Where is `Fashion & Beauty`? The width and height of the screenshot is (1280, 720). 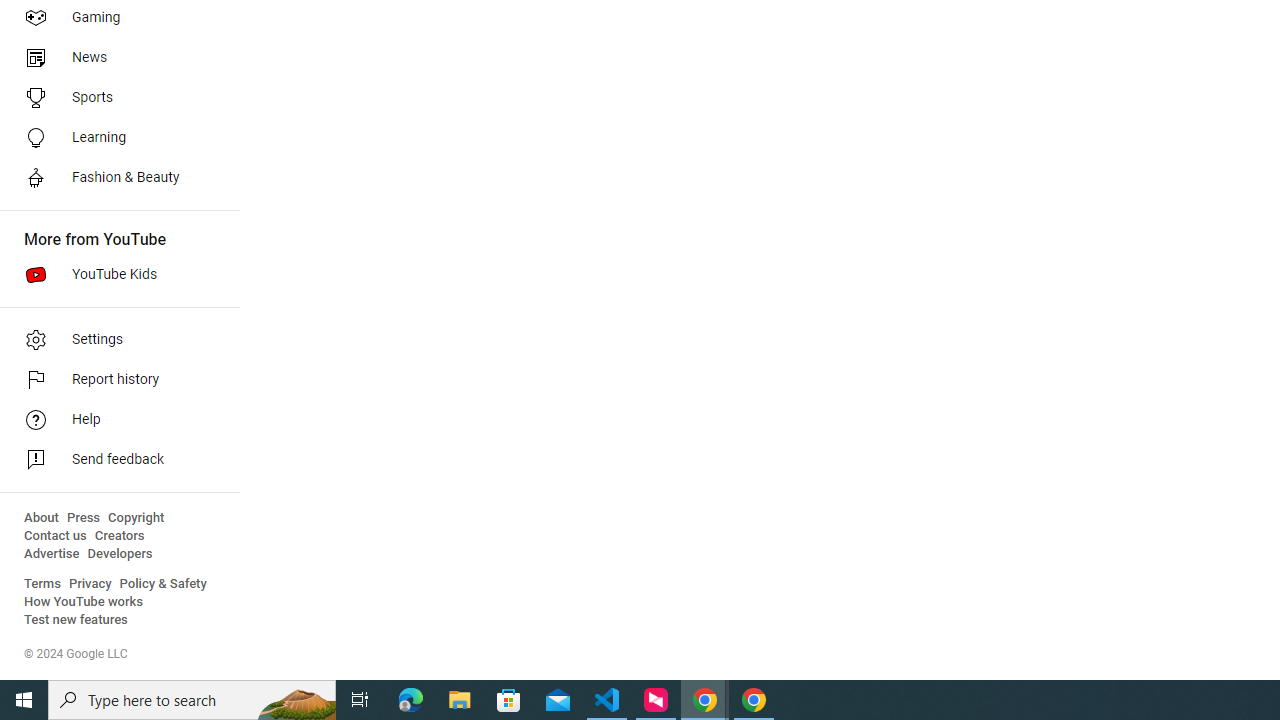
Fashion & Beauty is located at coordinates (114, 178).